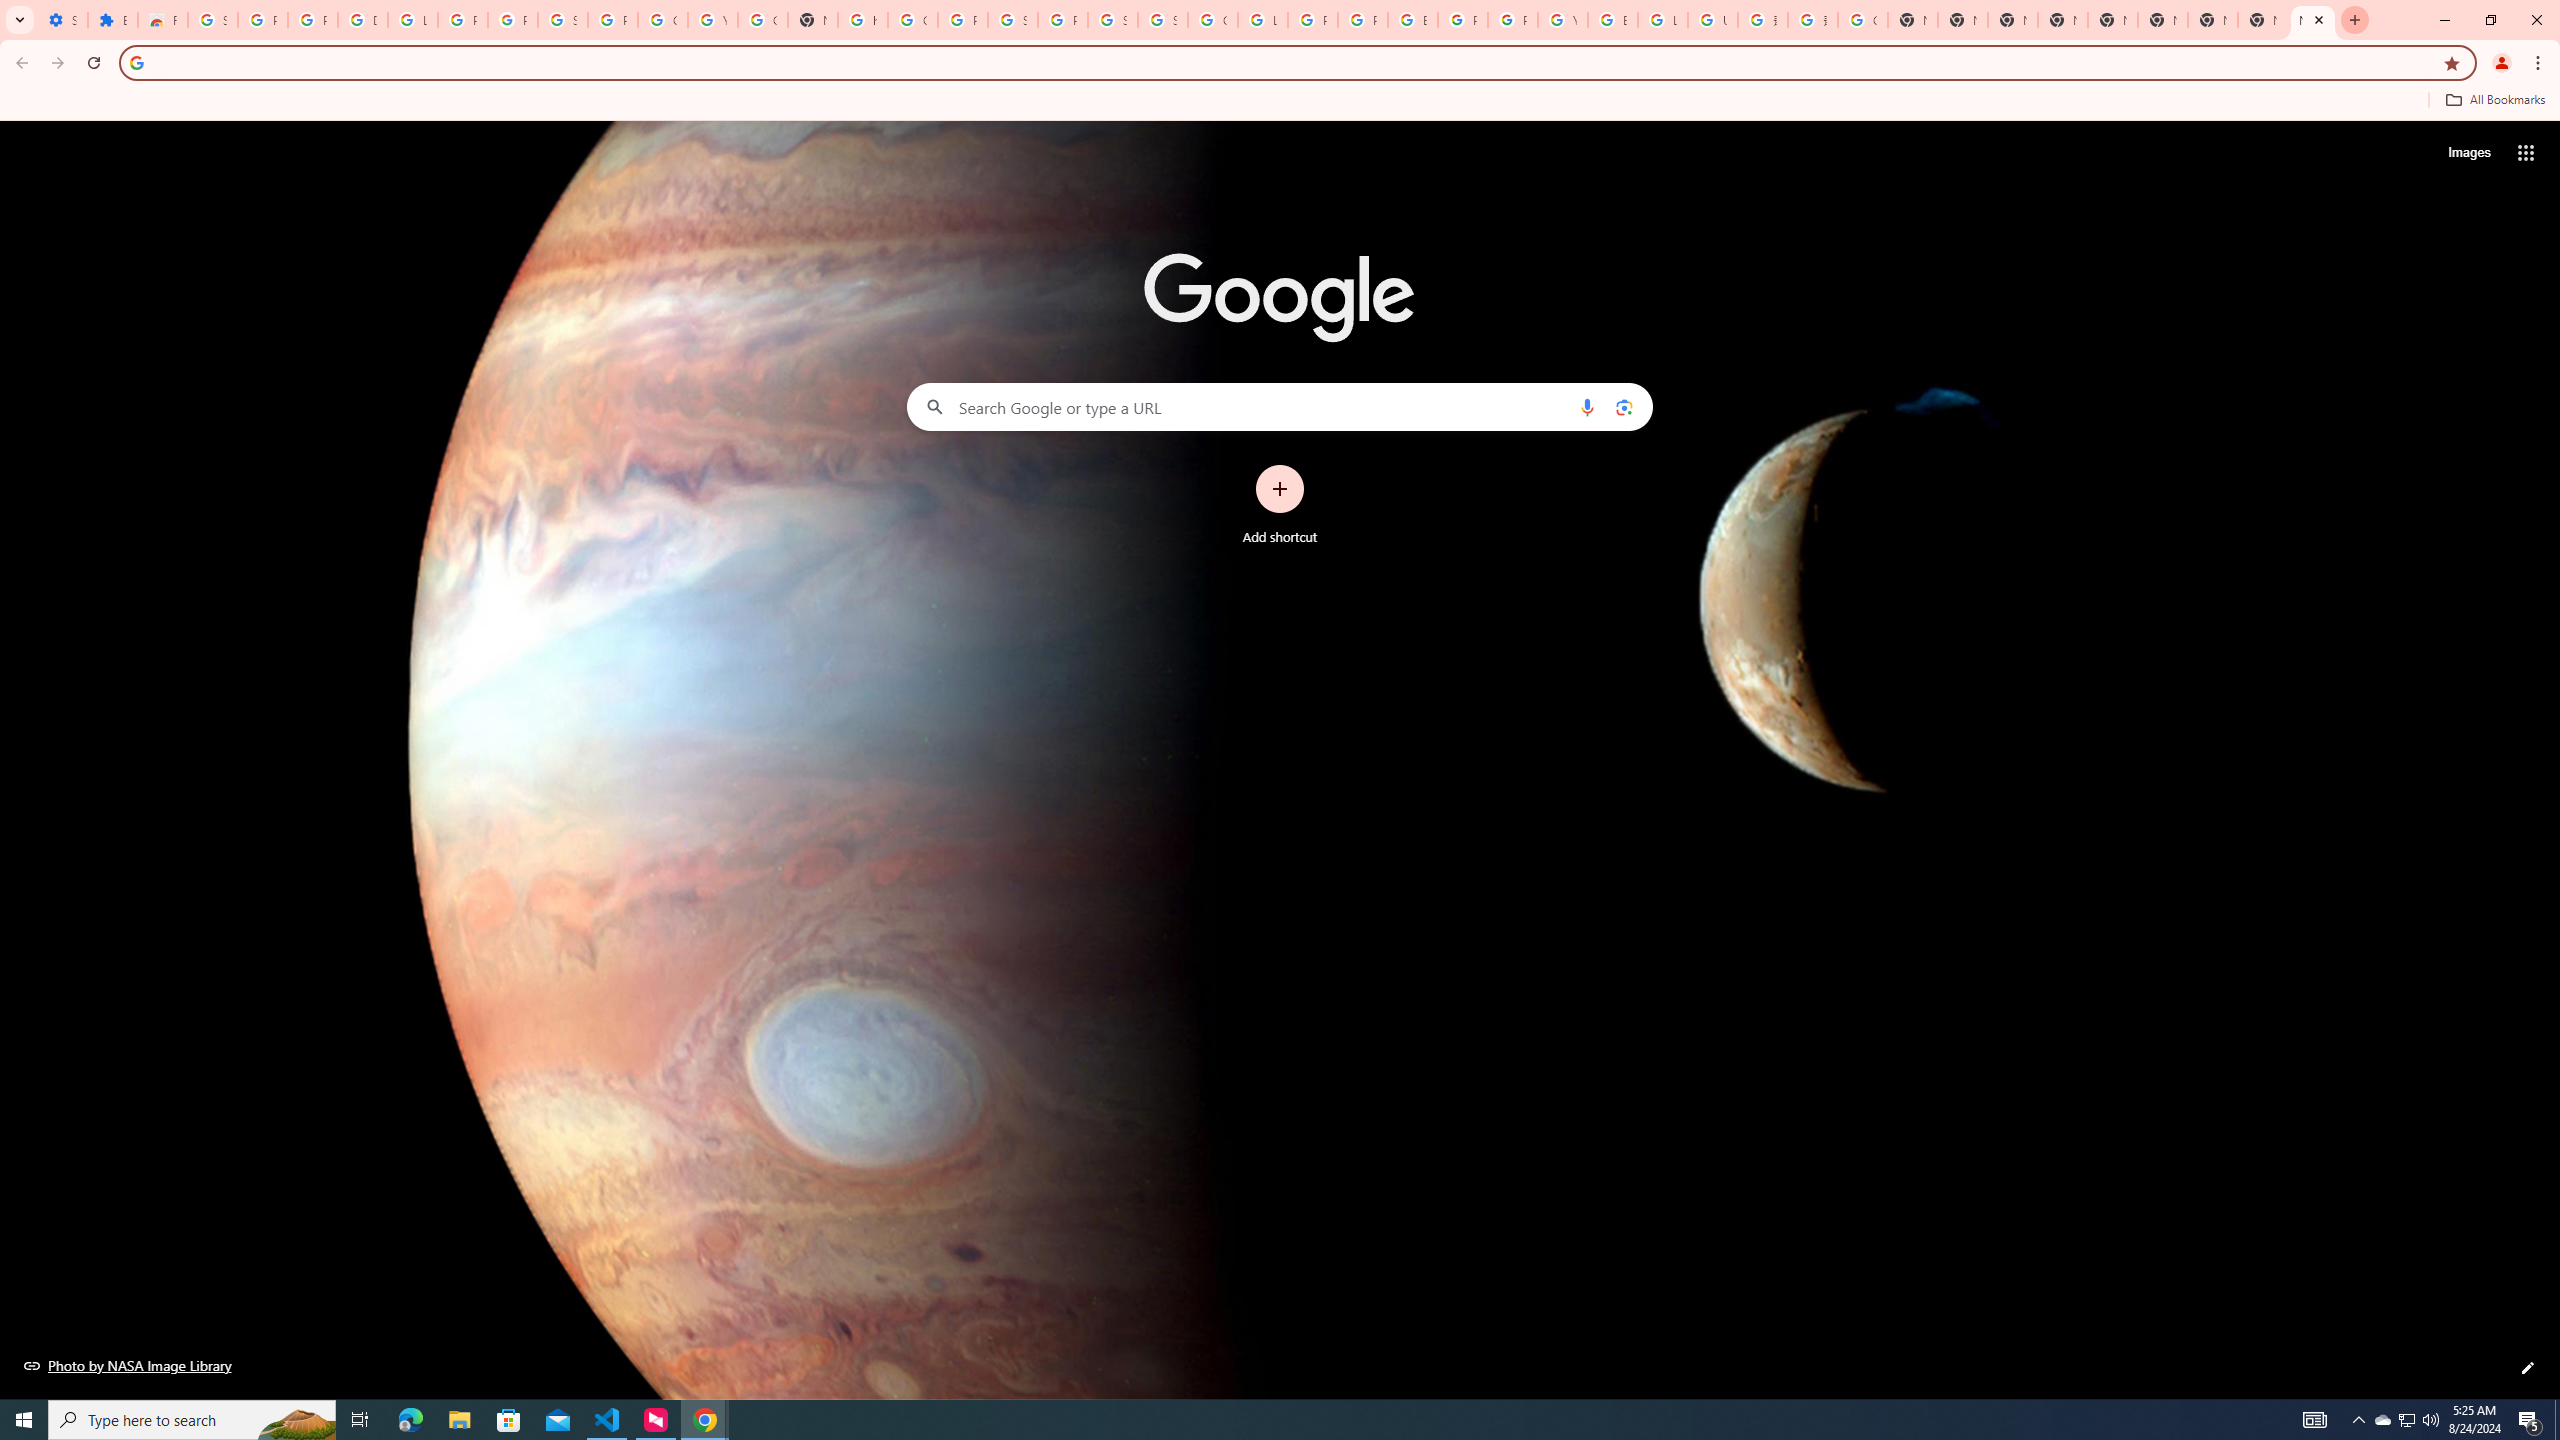 The height and width of the screenshot is (1440, 2560). I want to click on Delete photos & videos - Computer - Google Photos Help, so click(363, 20).